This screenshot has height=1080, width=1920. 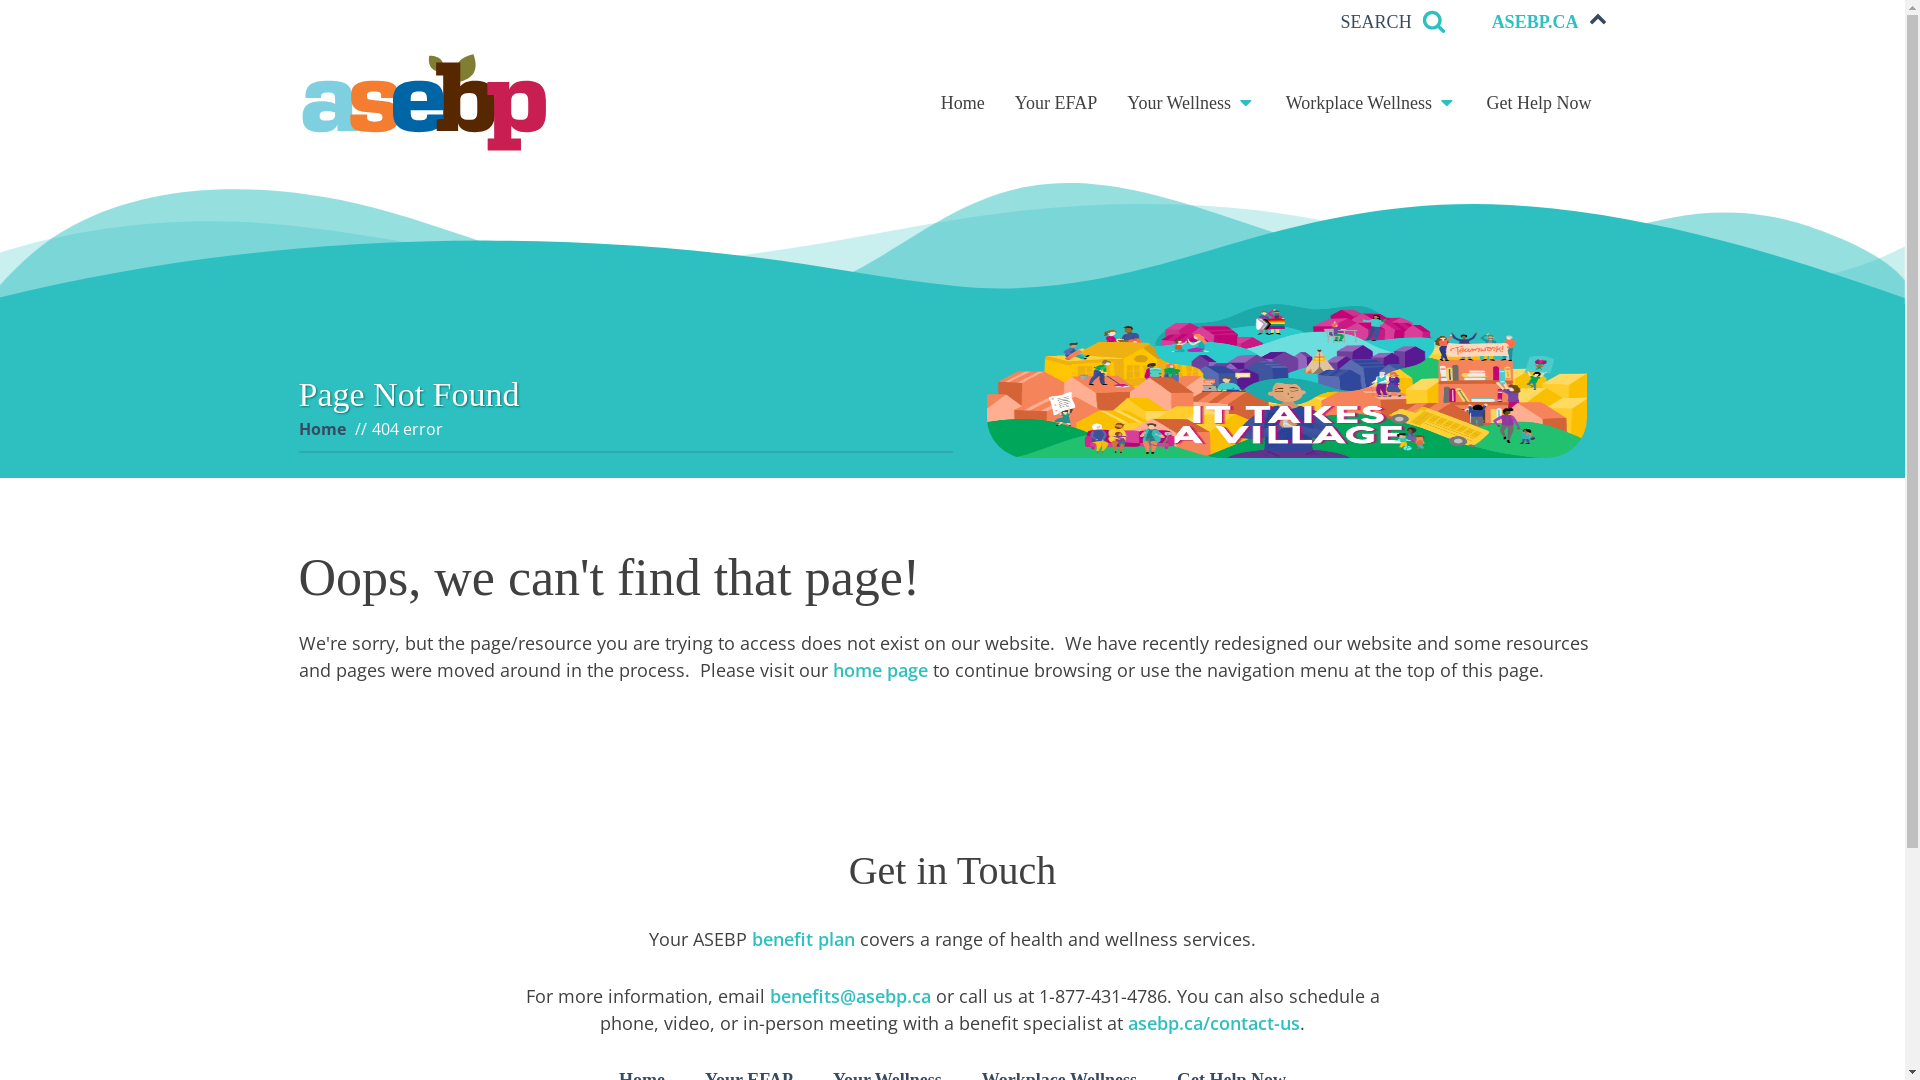 What do you see at coordinates (804, 939) in the screenshot?
I see `benefit plan` at bounding box center [804, 939].